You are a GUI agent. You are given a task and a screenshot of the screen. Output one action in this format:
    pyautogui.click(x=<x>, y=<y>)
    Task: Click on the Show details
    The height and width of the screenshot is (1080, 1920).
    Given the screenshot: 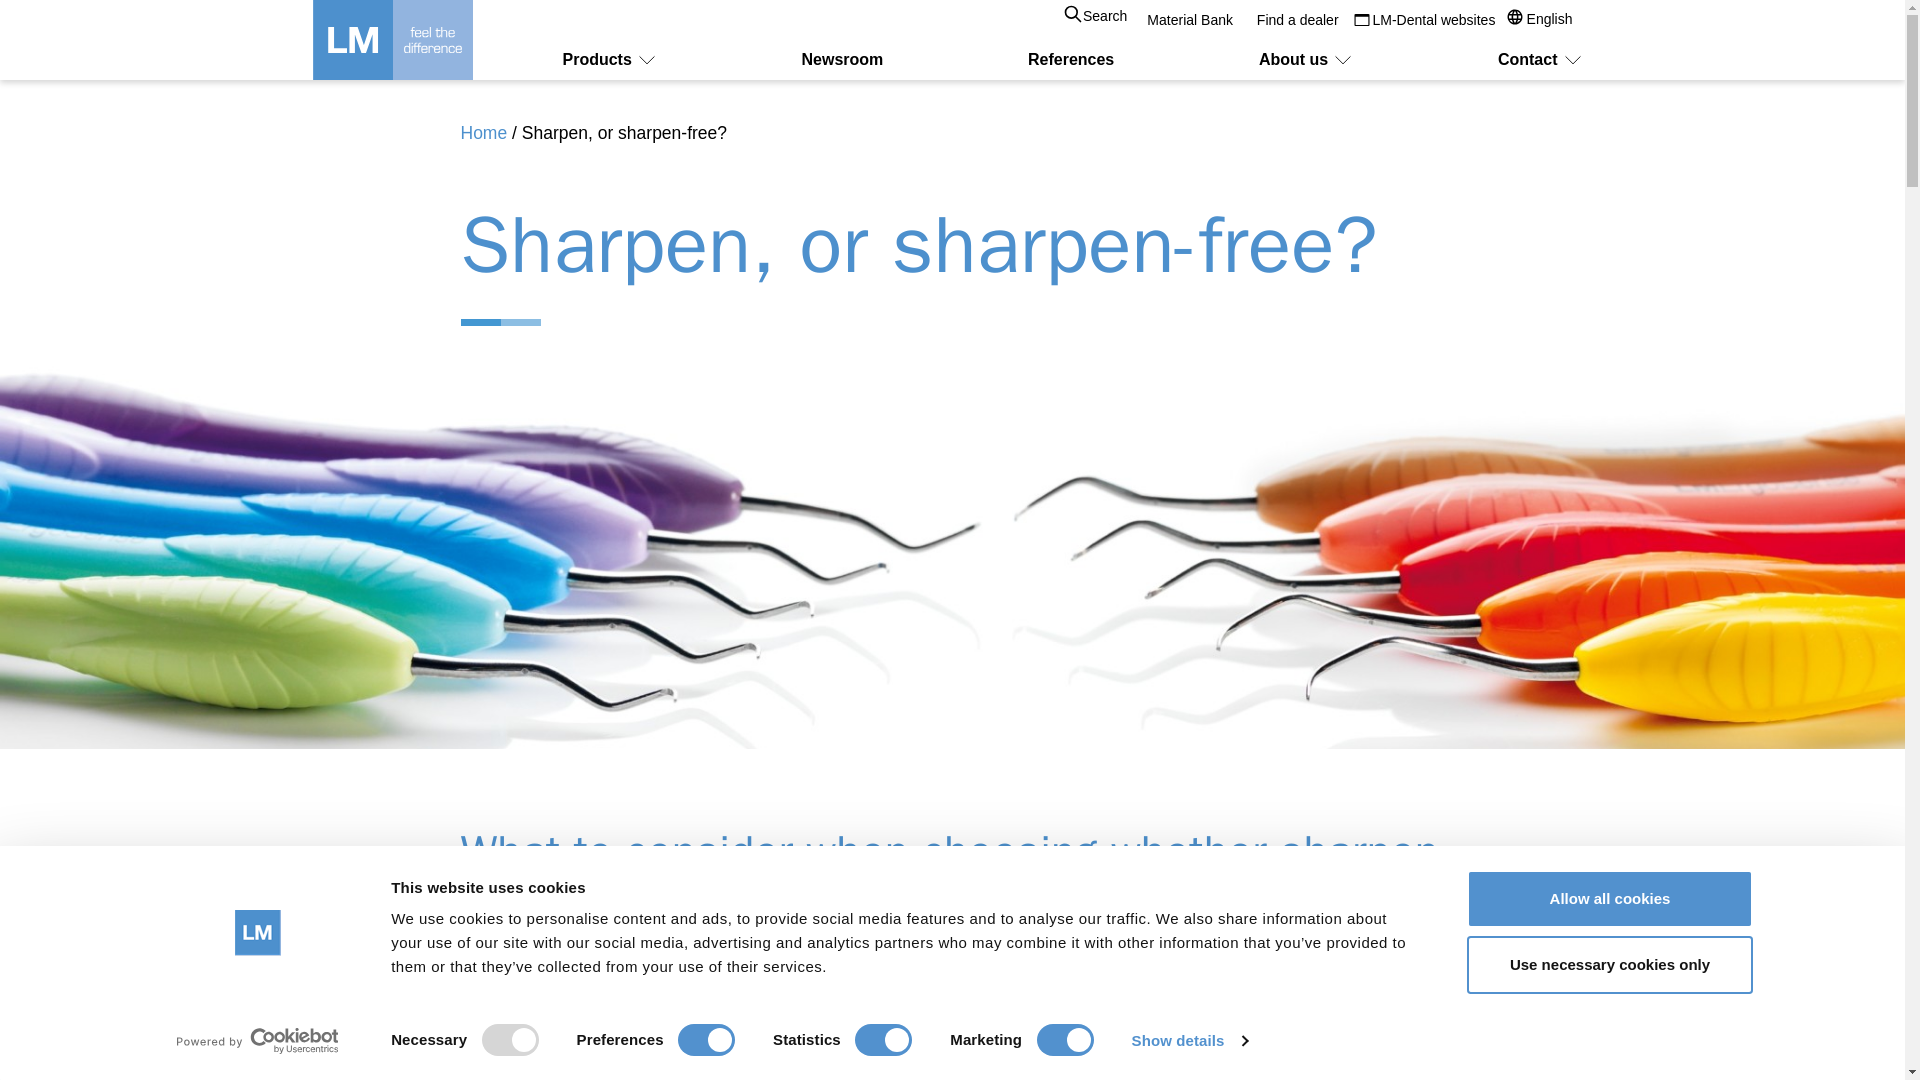 What is the action you would take?
    pyautogui.click(x=1188, y=1041)
    